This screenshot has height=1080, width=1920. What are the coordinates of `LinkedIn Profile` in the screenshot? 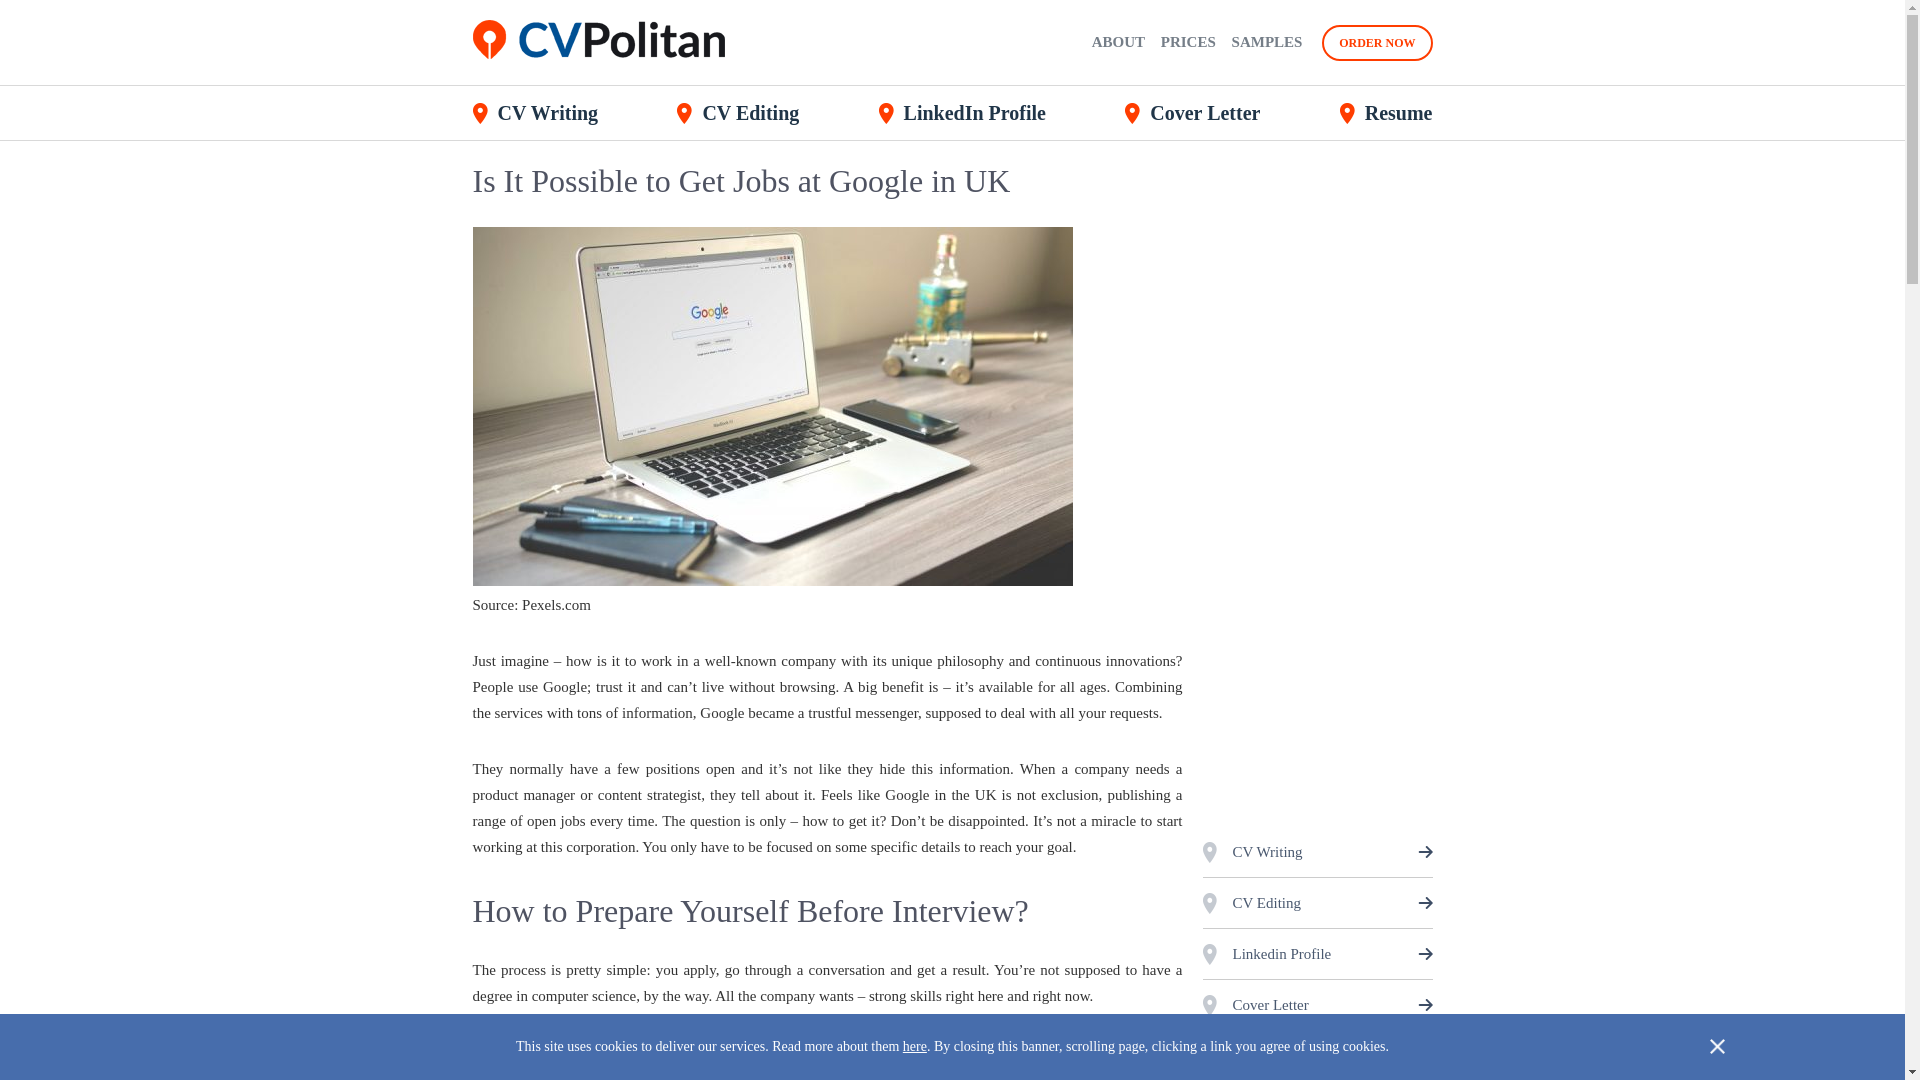 It's located at (962, 113).